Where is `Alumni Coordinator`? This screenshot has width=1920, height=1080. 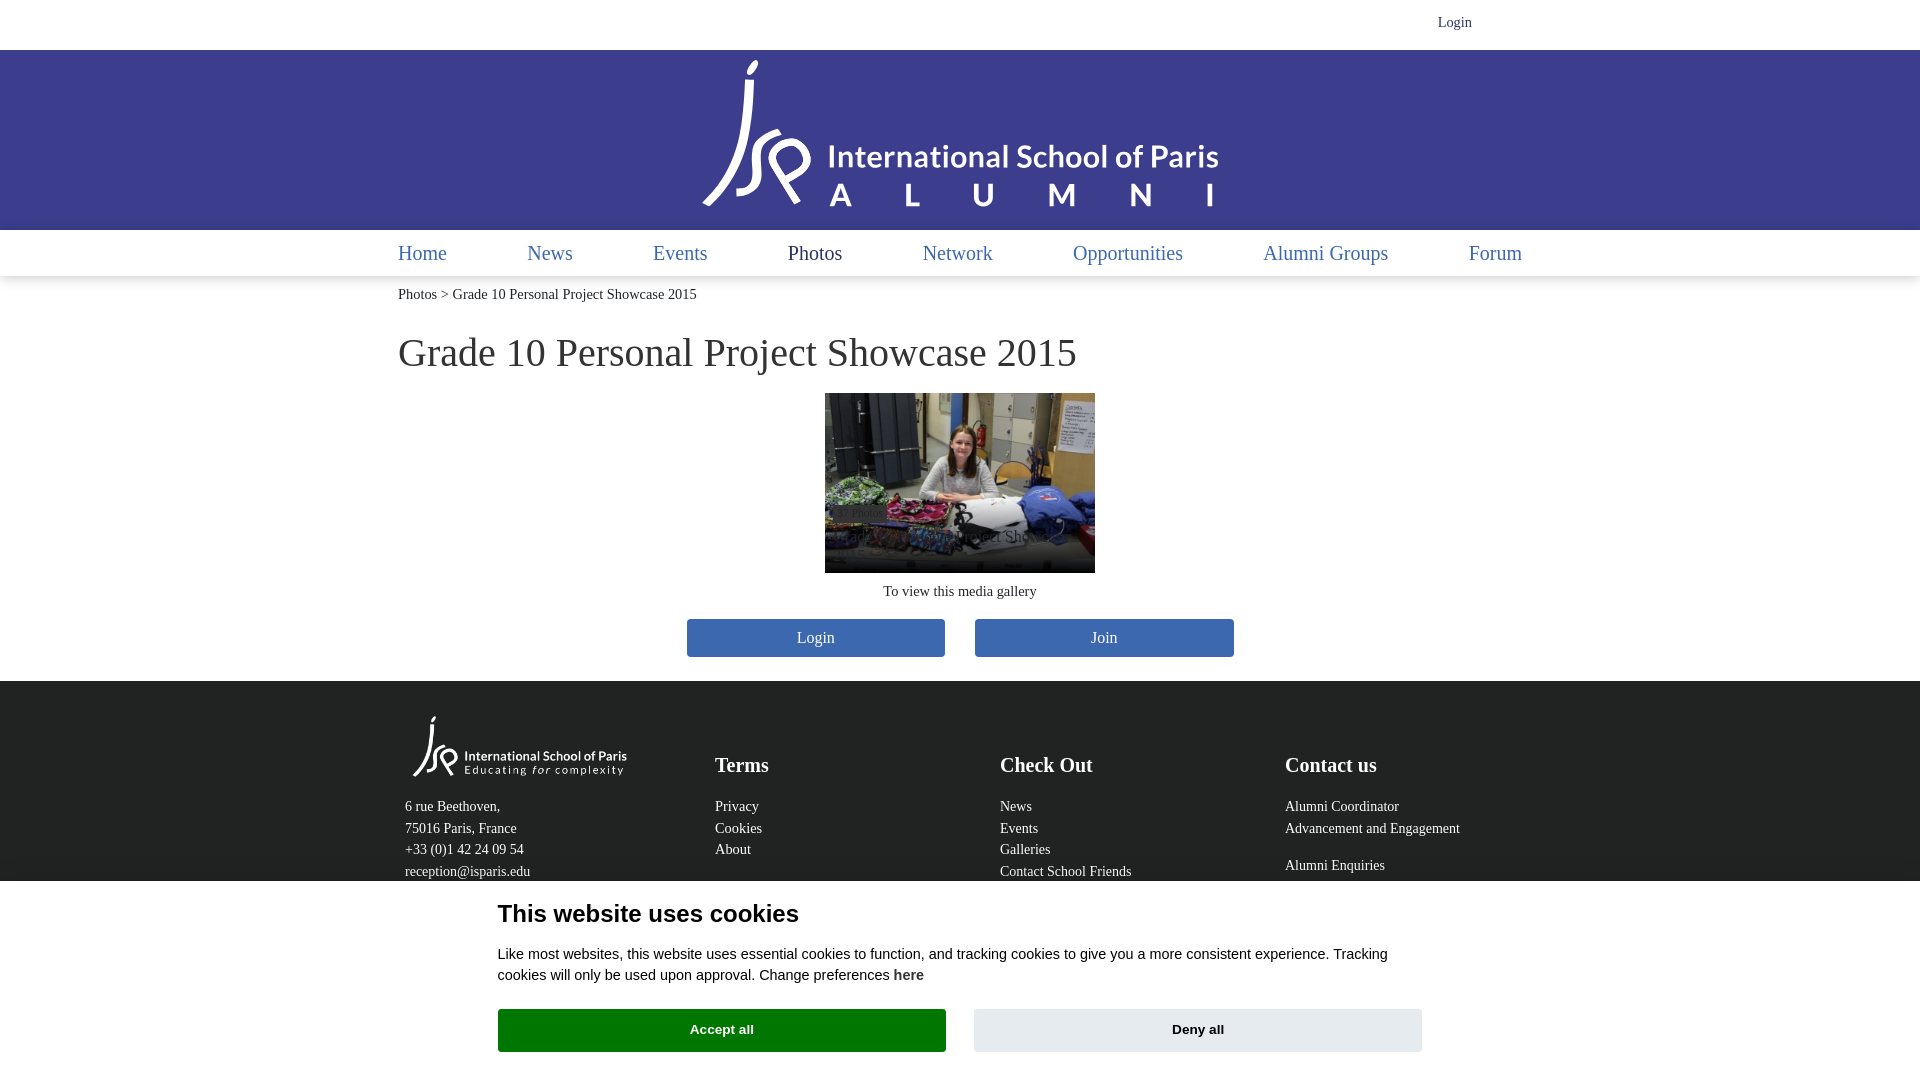 Alumni Coordinator is located at coordinates (1342, 806).